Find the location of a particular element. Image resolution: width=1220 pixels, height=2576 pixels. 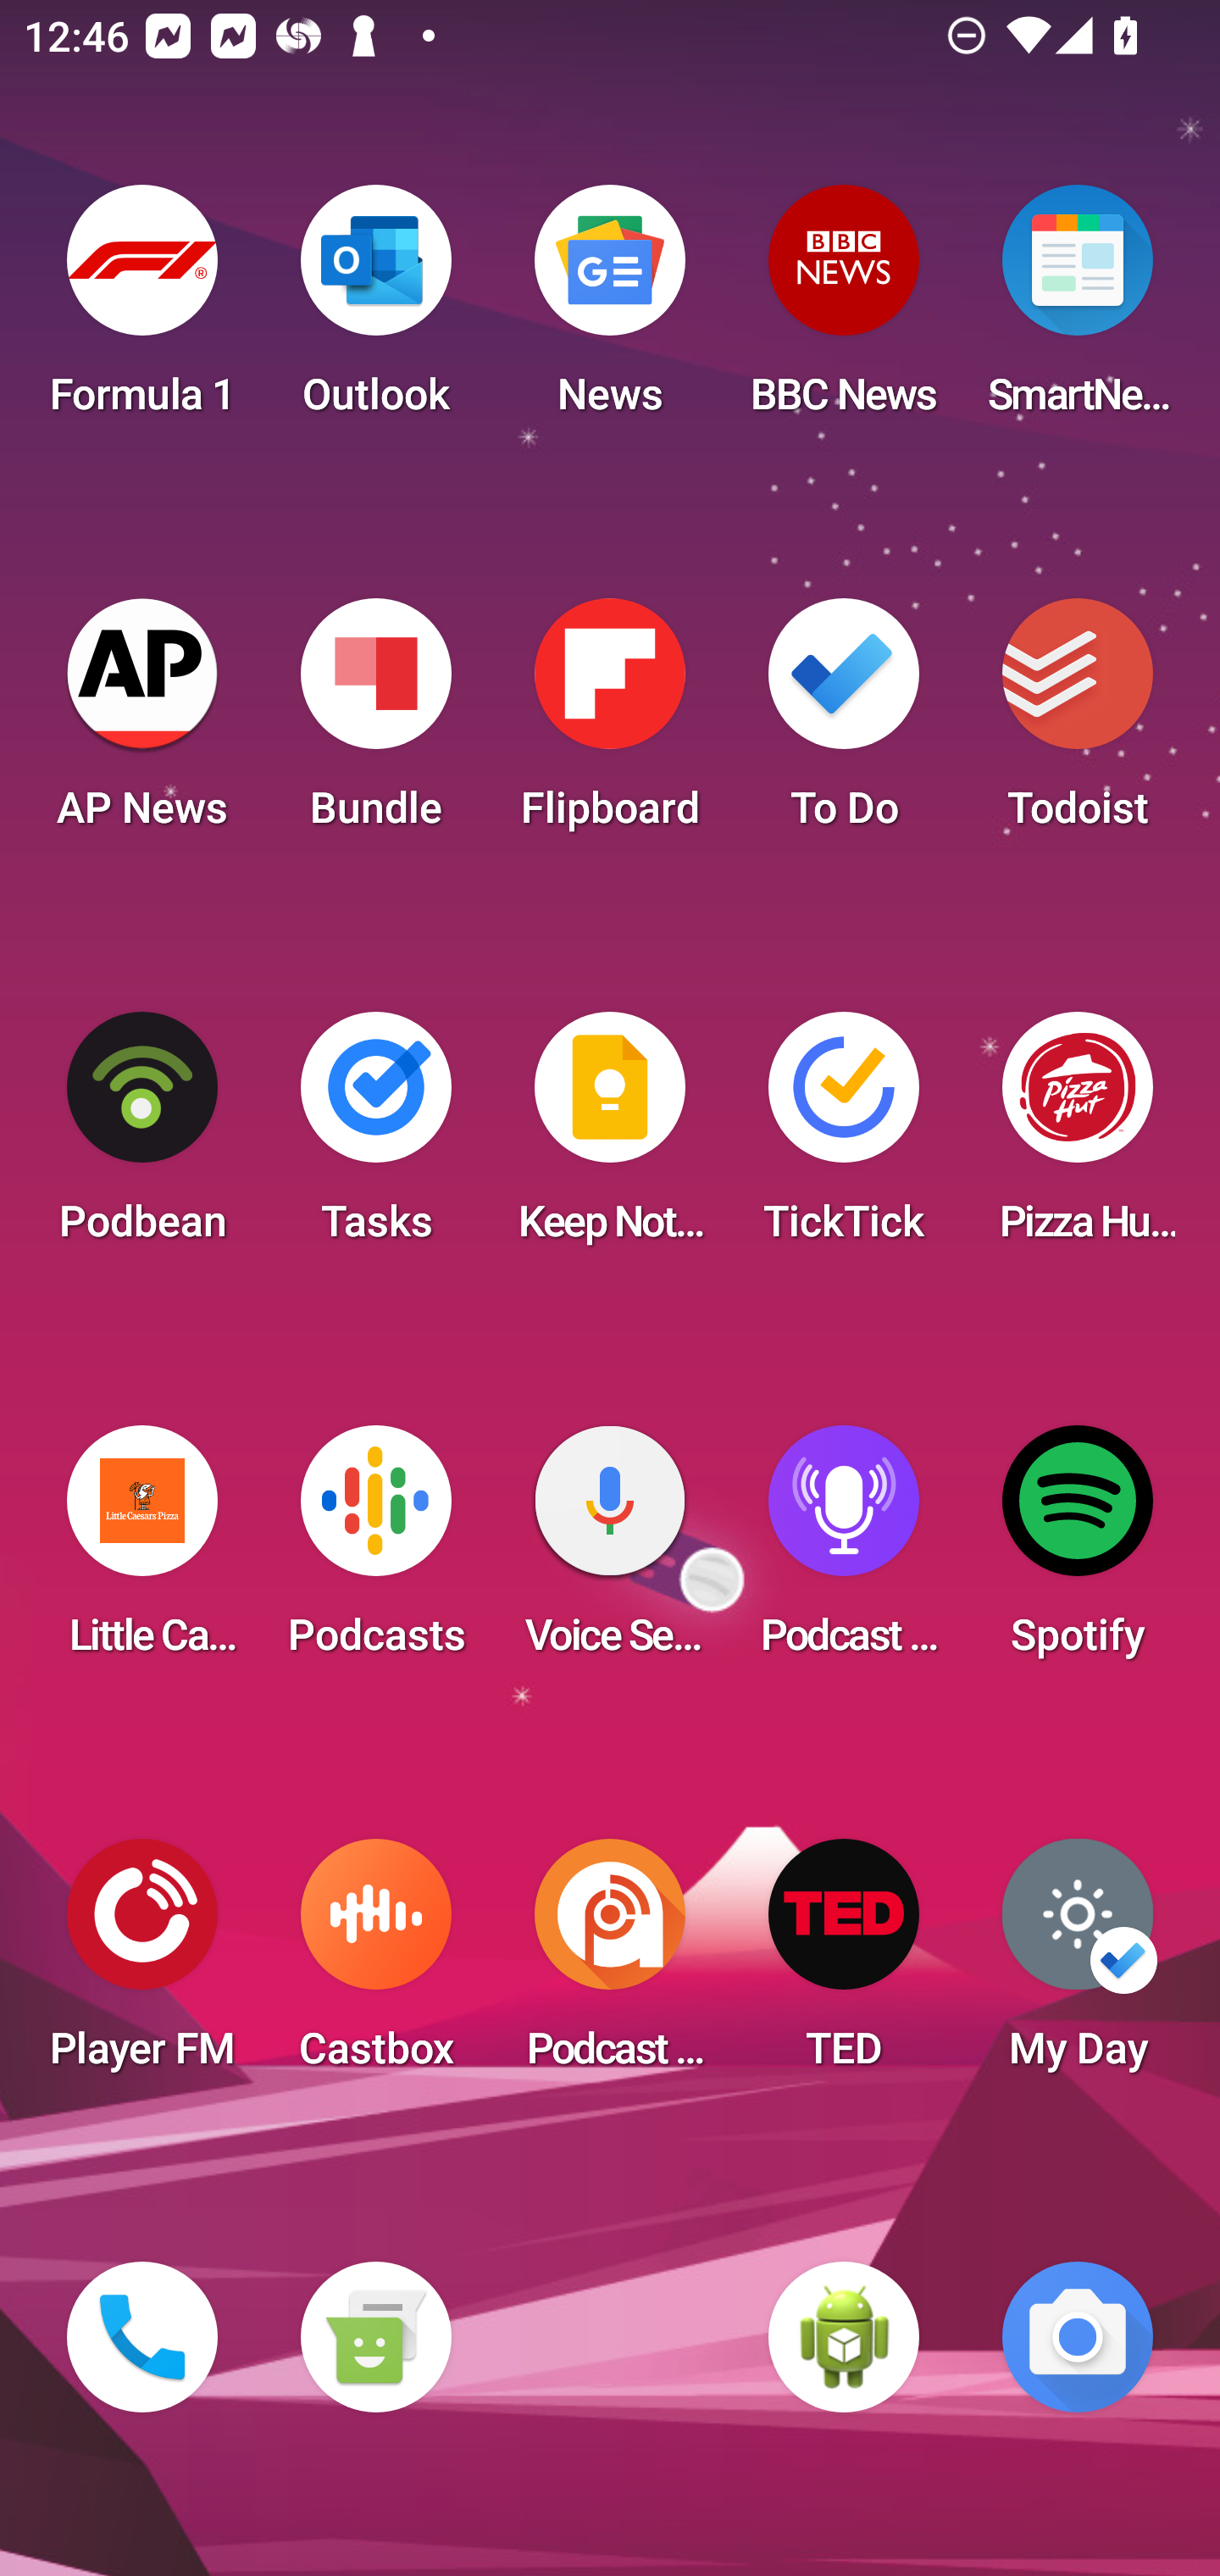

Formula 1 is located at coordinates (142, 310).